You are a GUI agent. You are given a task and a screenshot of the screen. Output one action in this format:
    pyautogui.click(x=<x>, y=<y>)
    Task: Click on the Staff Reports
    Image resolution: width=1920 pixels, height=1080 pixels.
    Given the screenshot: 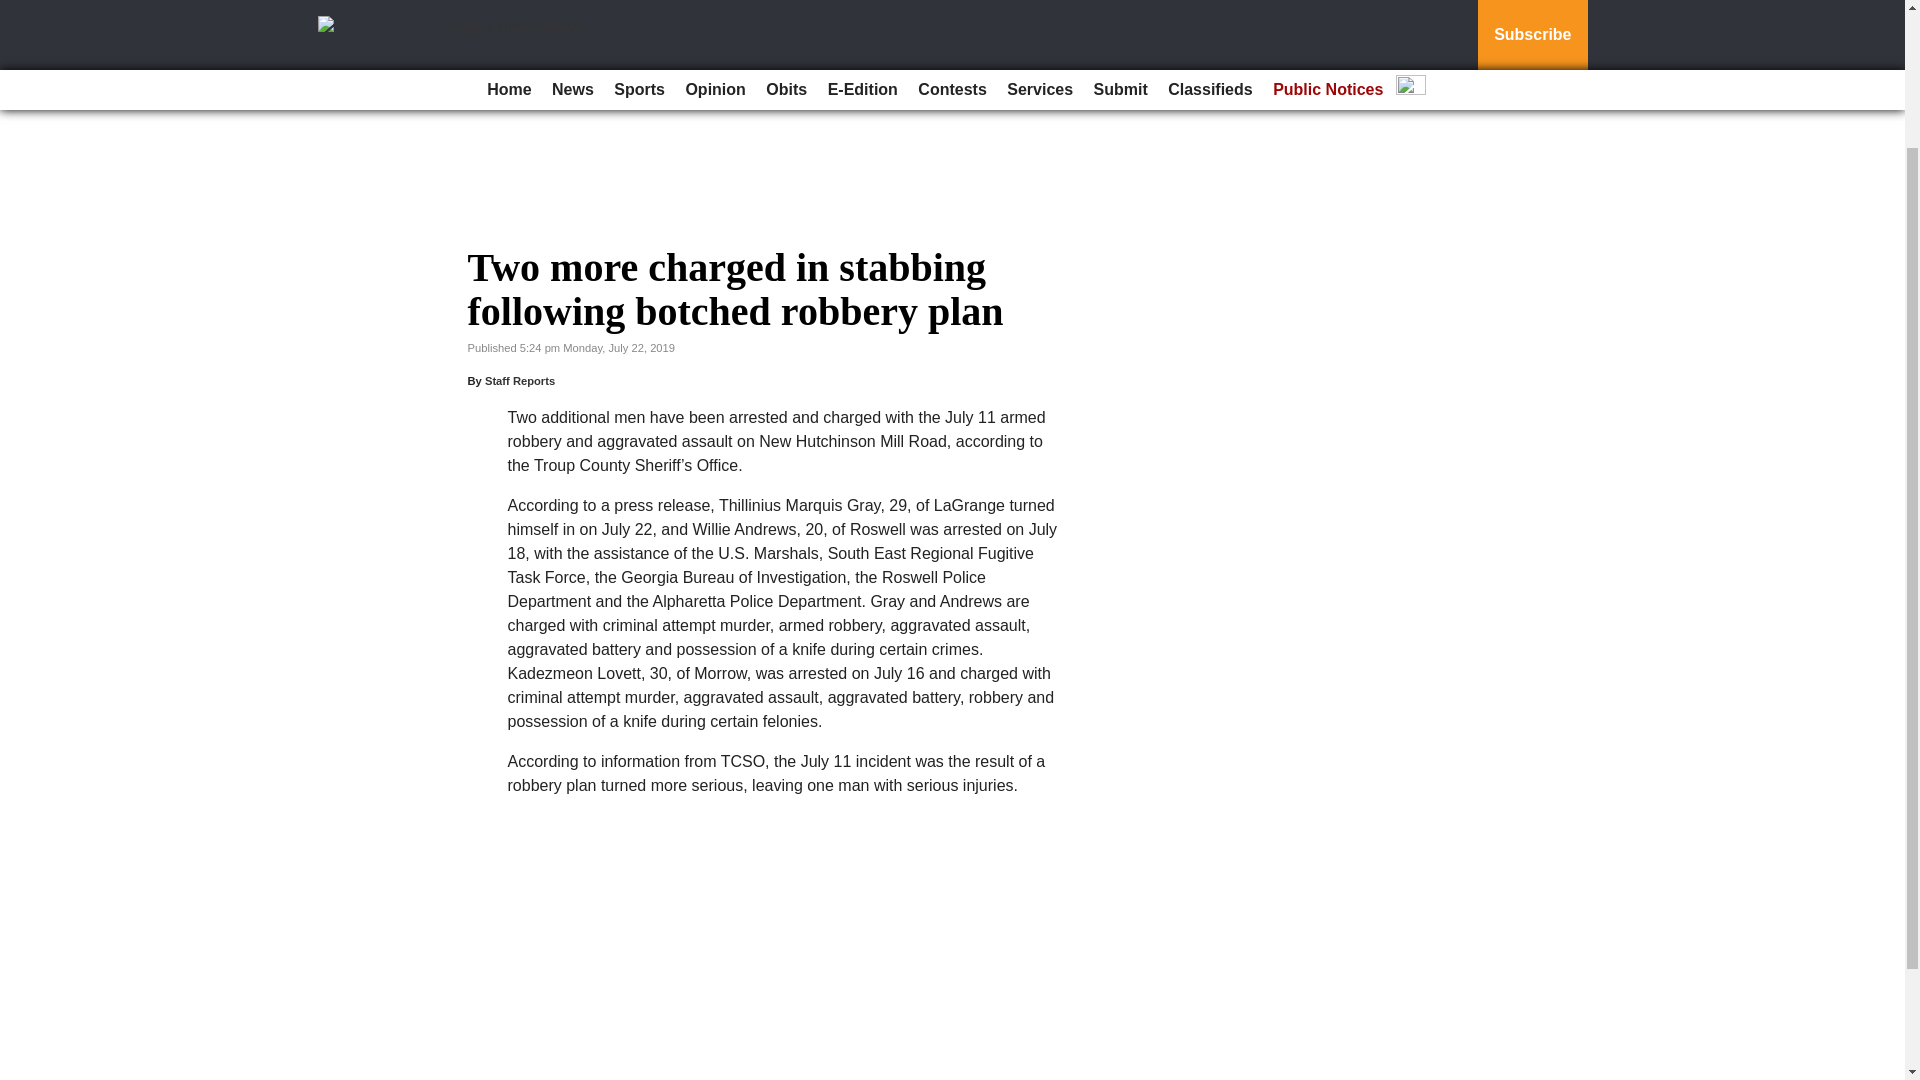 What is the action you would take?
    pyautogui.click(x=520, y=380)
    